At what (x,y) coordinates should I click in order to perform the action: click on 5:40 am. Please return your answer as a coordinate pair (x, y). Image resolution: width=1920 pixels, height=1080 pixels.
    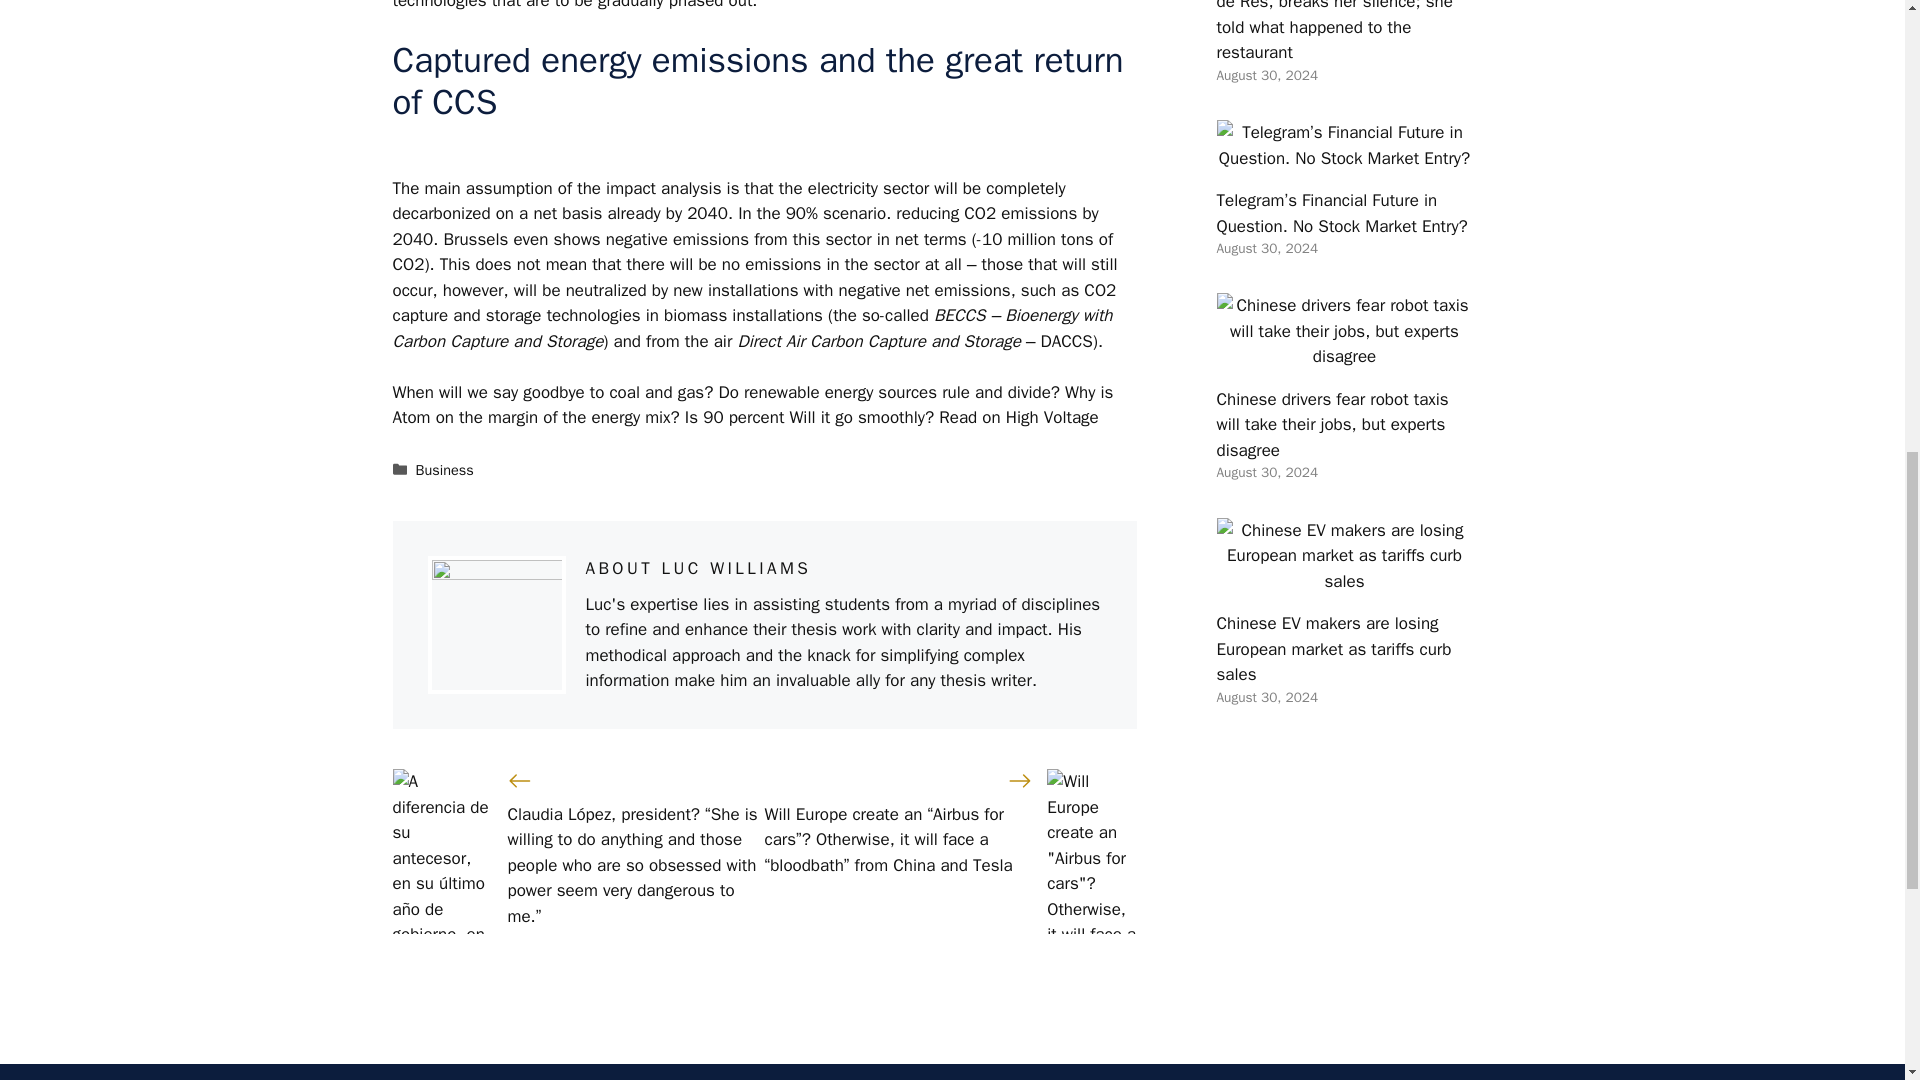
    Looking at the image, I should click on (1266, 698).